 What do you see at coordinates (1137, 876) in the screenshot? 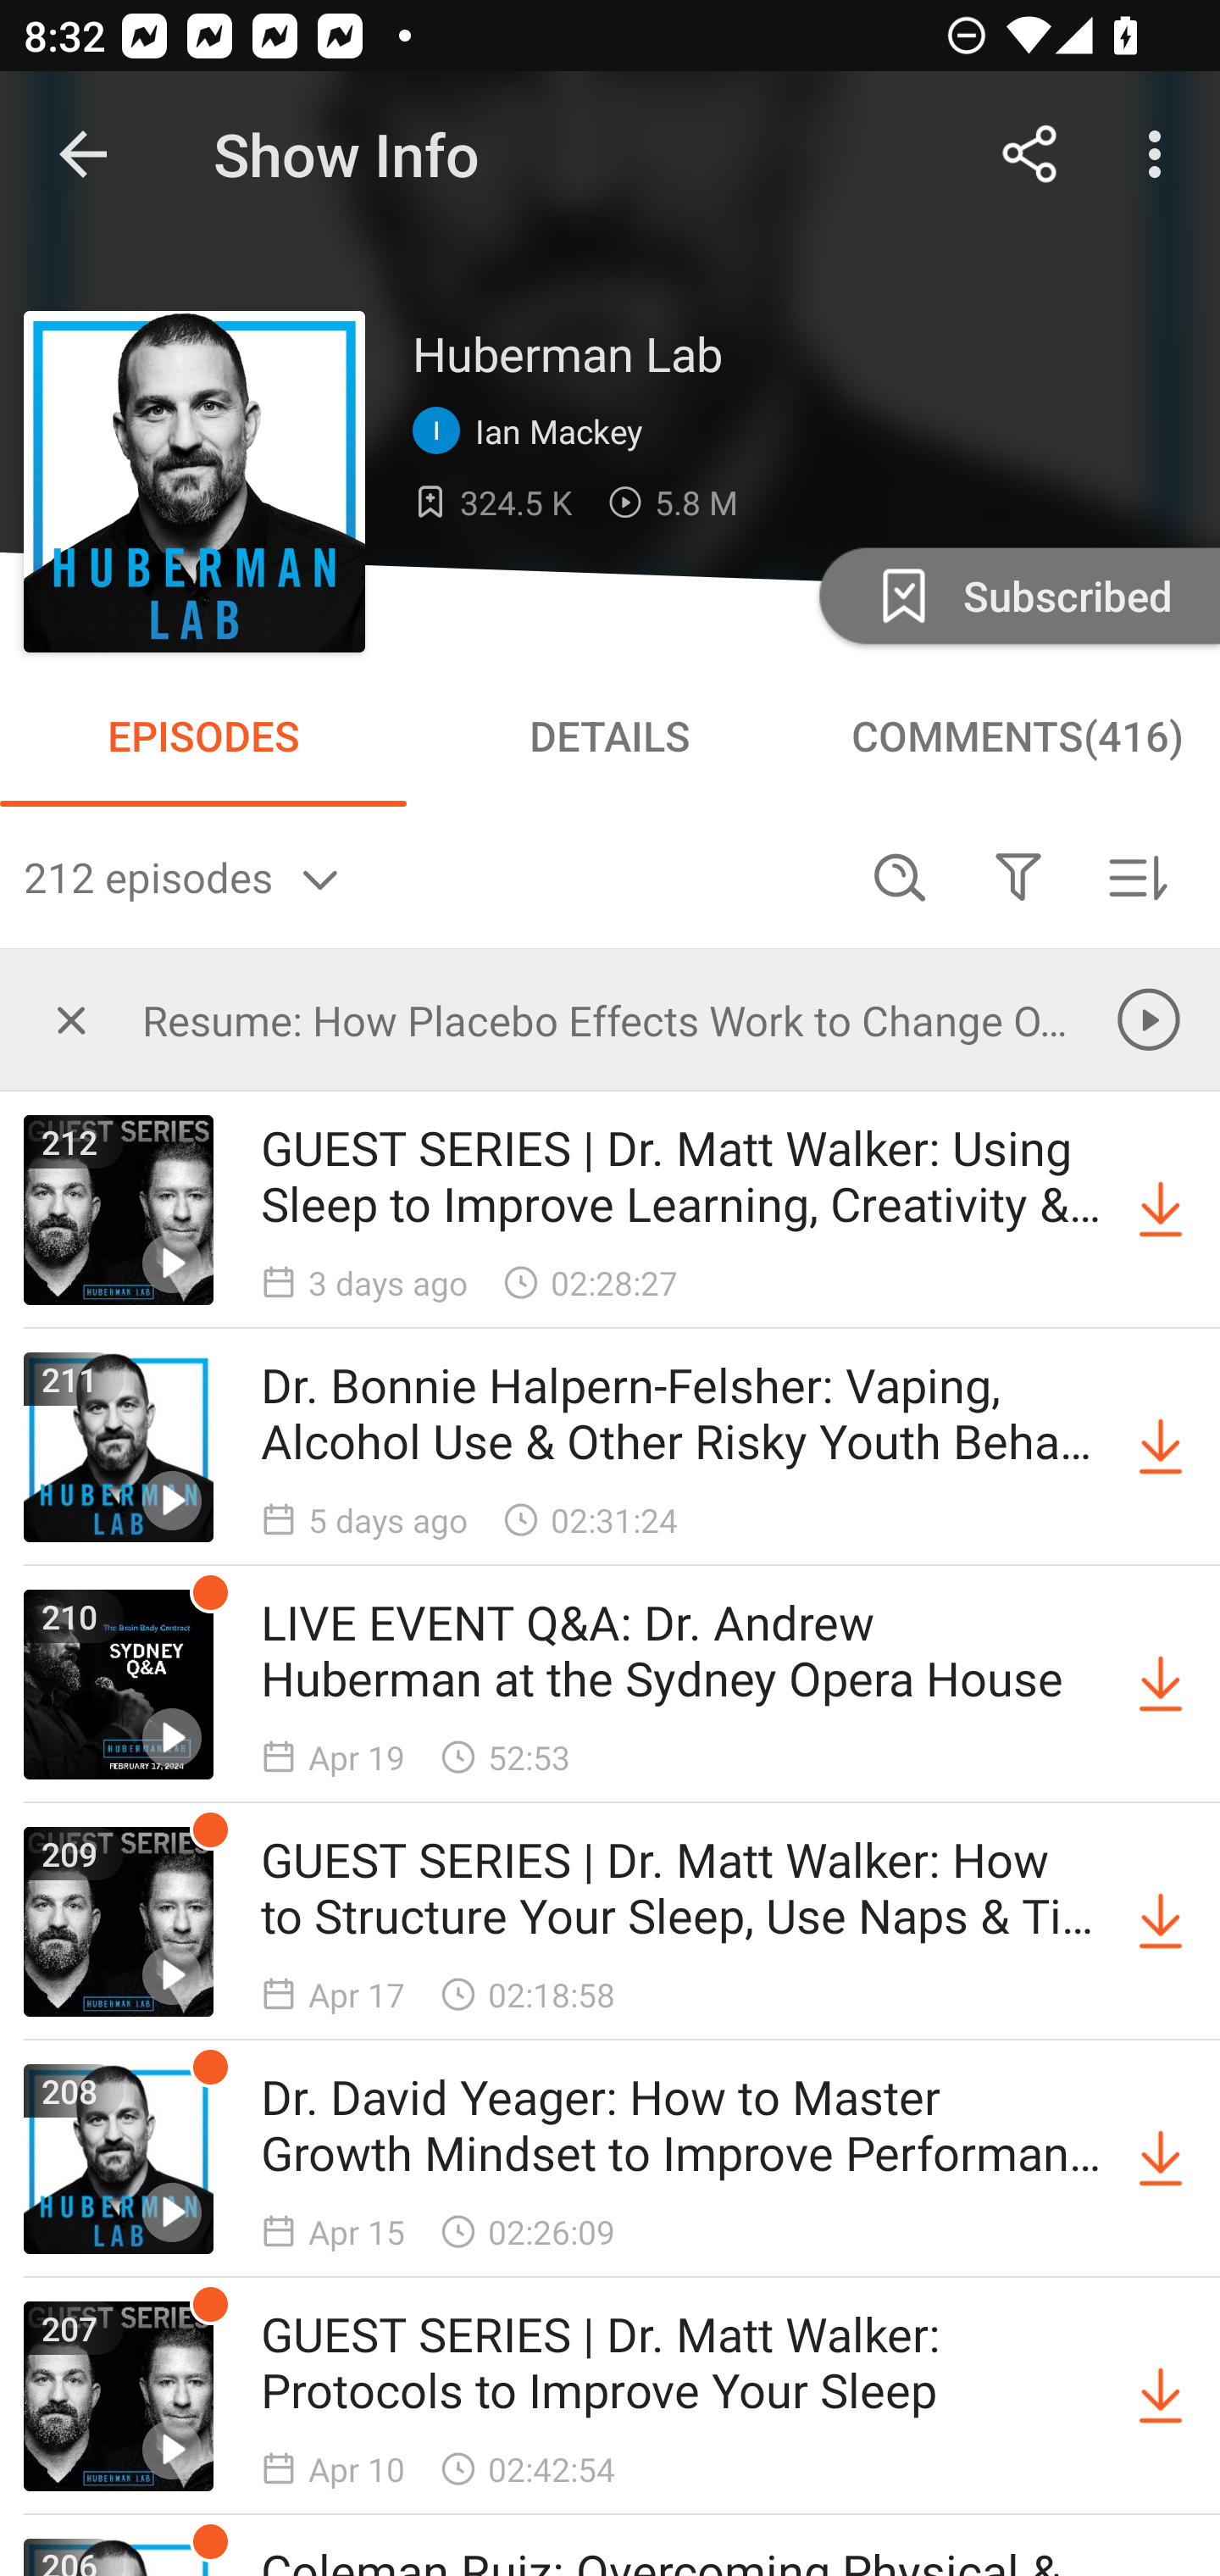
I see ` Sorted by newest first` at bounding box center [1137, 876].